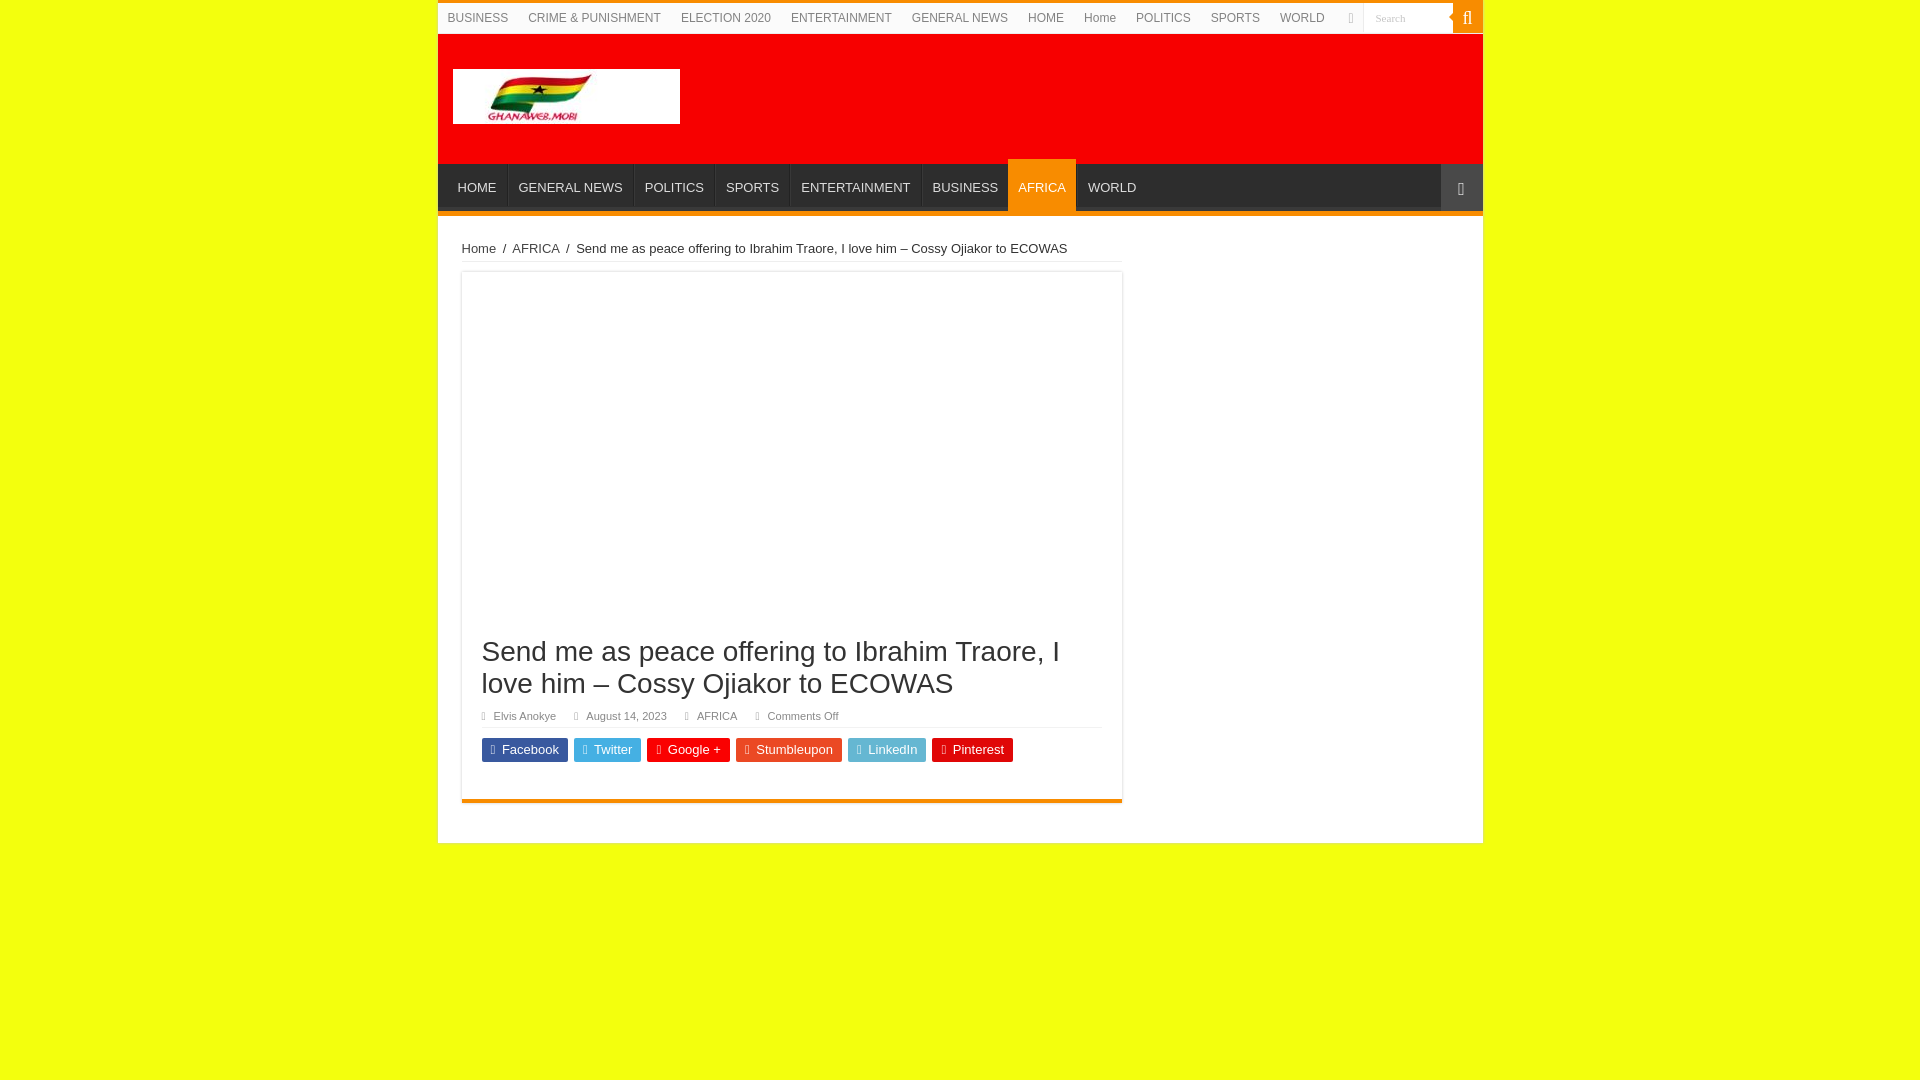 The height and width of the screenshot is (1080, 1920). What do you see at coordinates (570, 185) in the screenshot?
I see `GENERAL NEWS` at bounding box center [570, 185].